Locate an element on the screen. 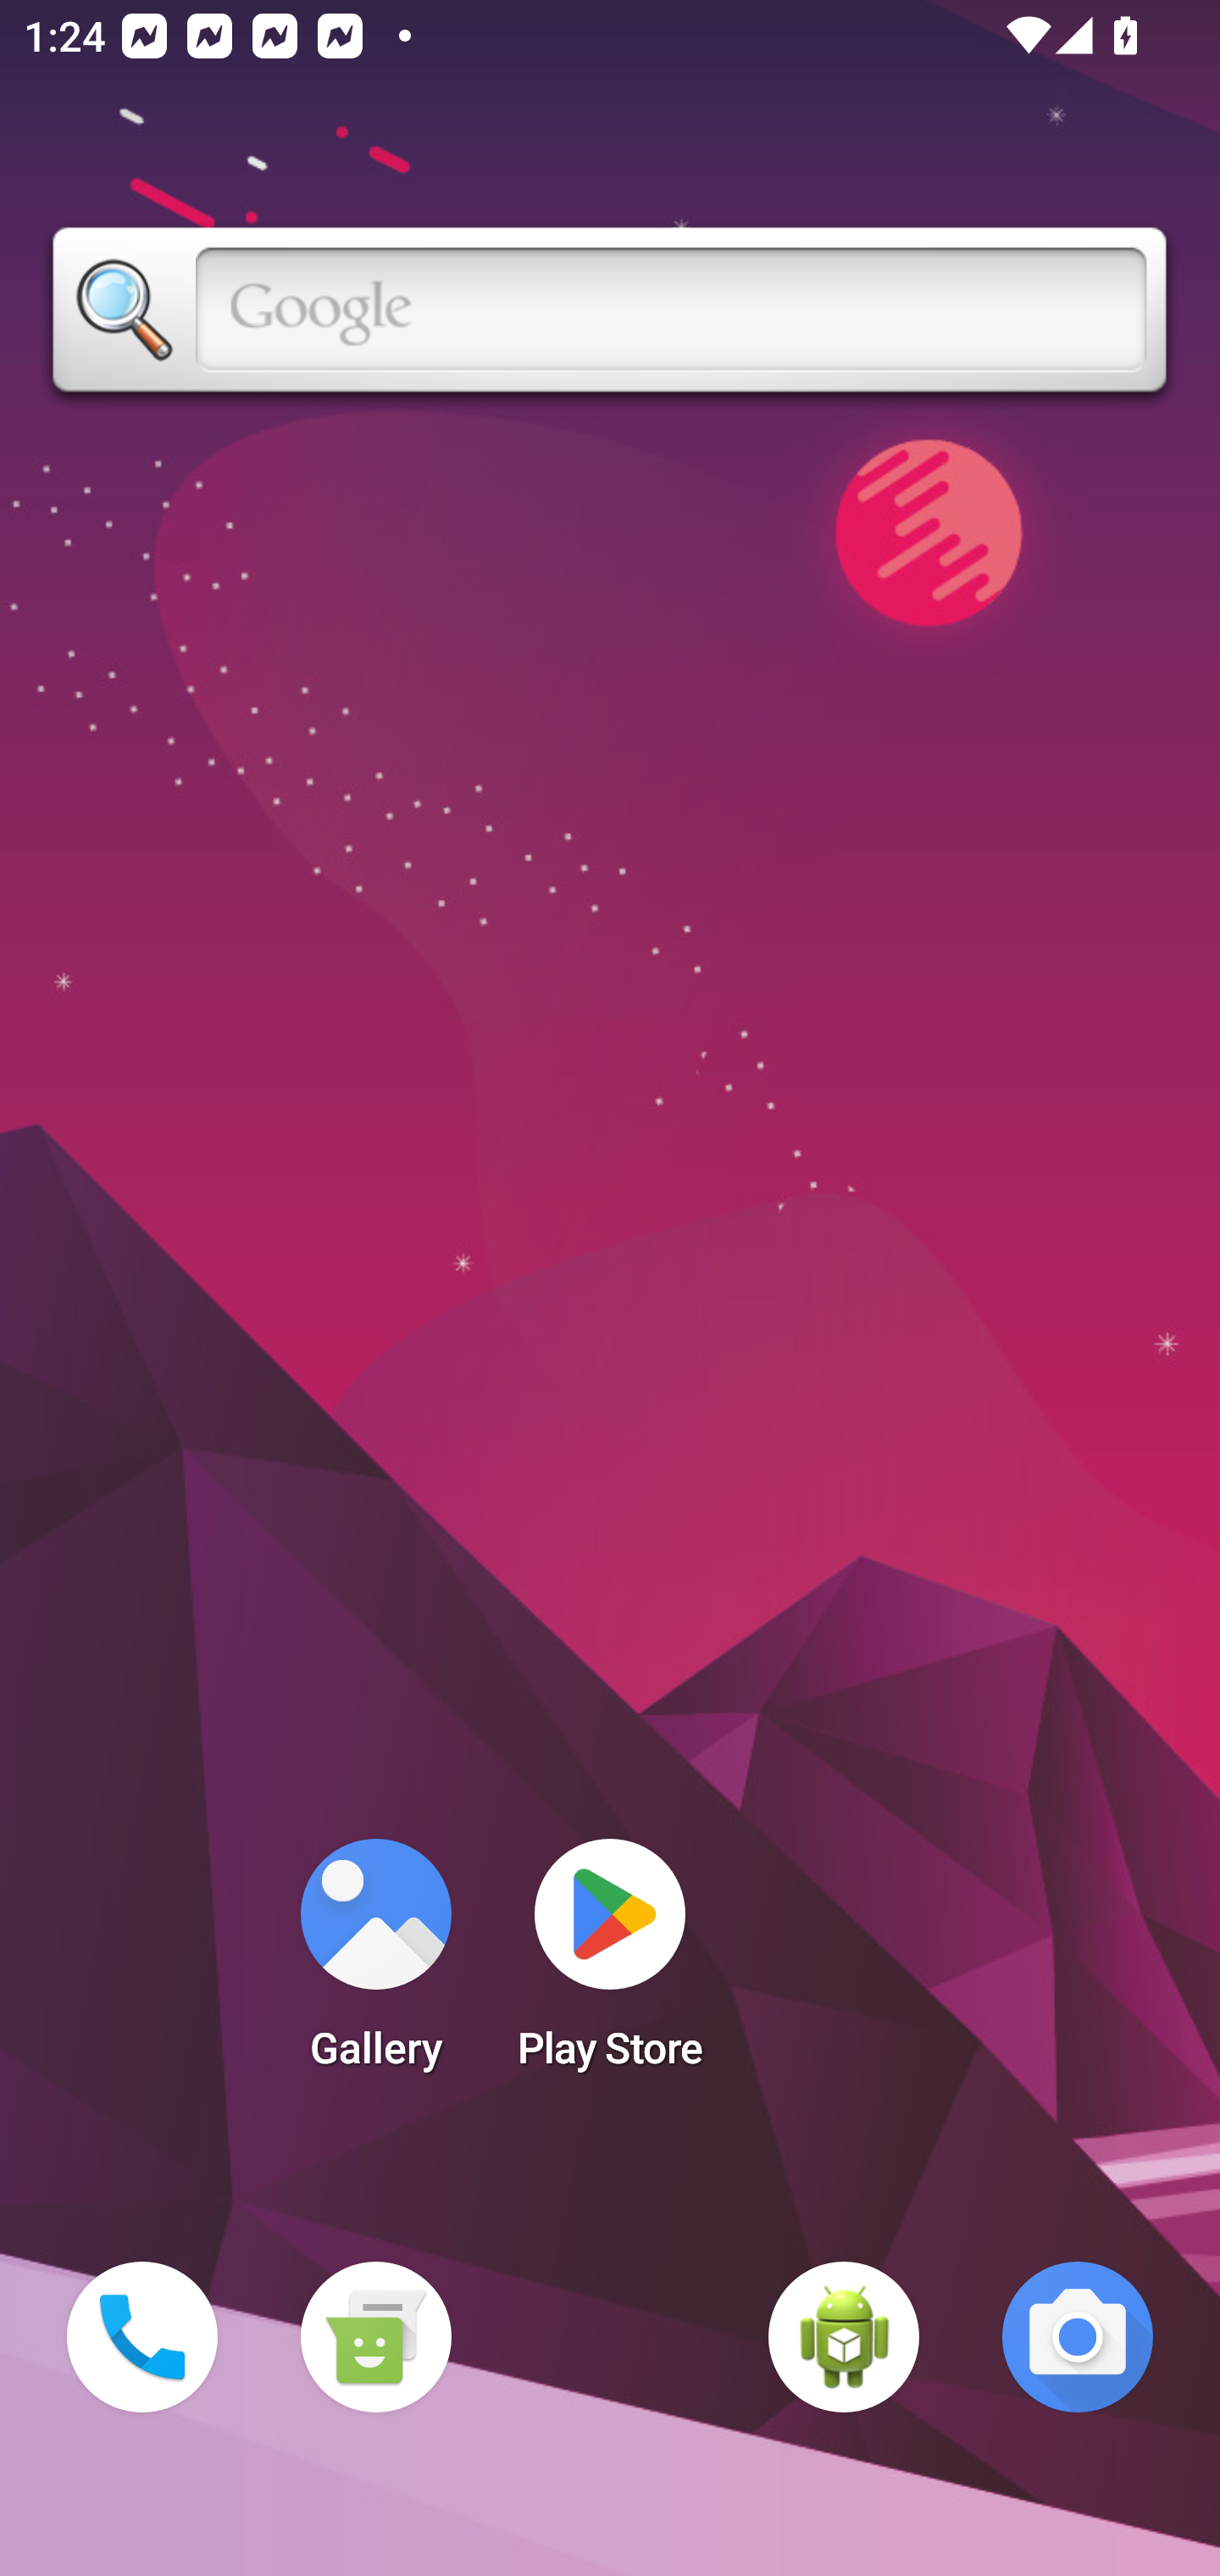 Image resolution: width=1220 pixels, height=2576 pixels. Phone is located at coordinates (142, 2337).